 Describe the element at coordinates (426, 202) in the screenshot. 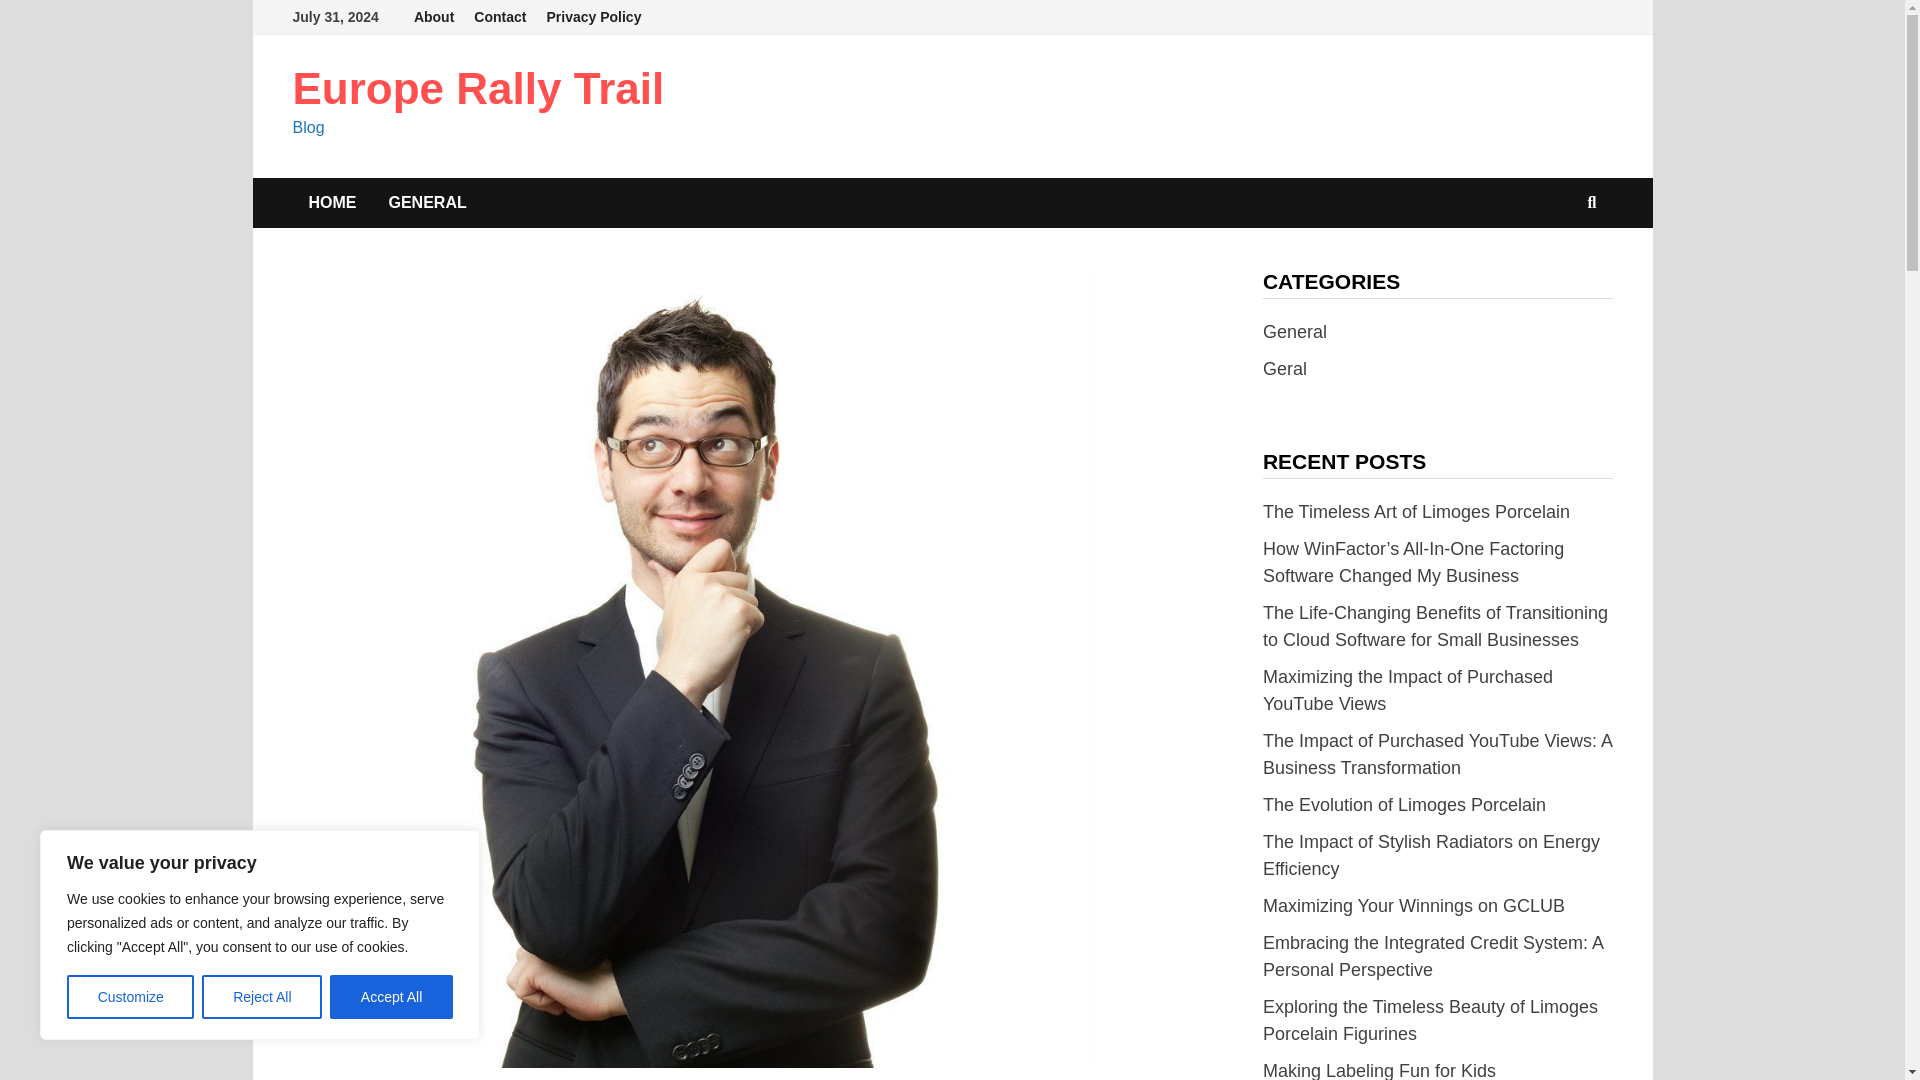

I see `GENERAL` at that location.